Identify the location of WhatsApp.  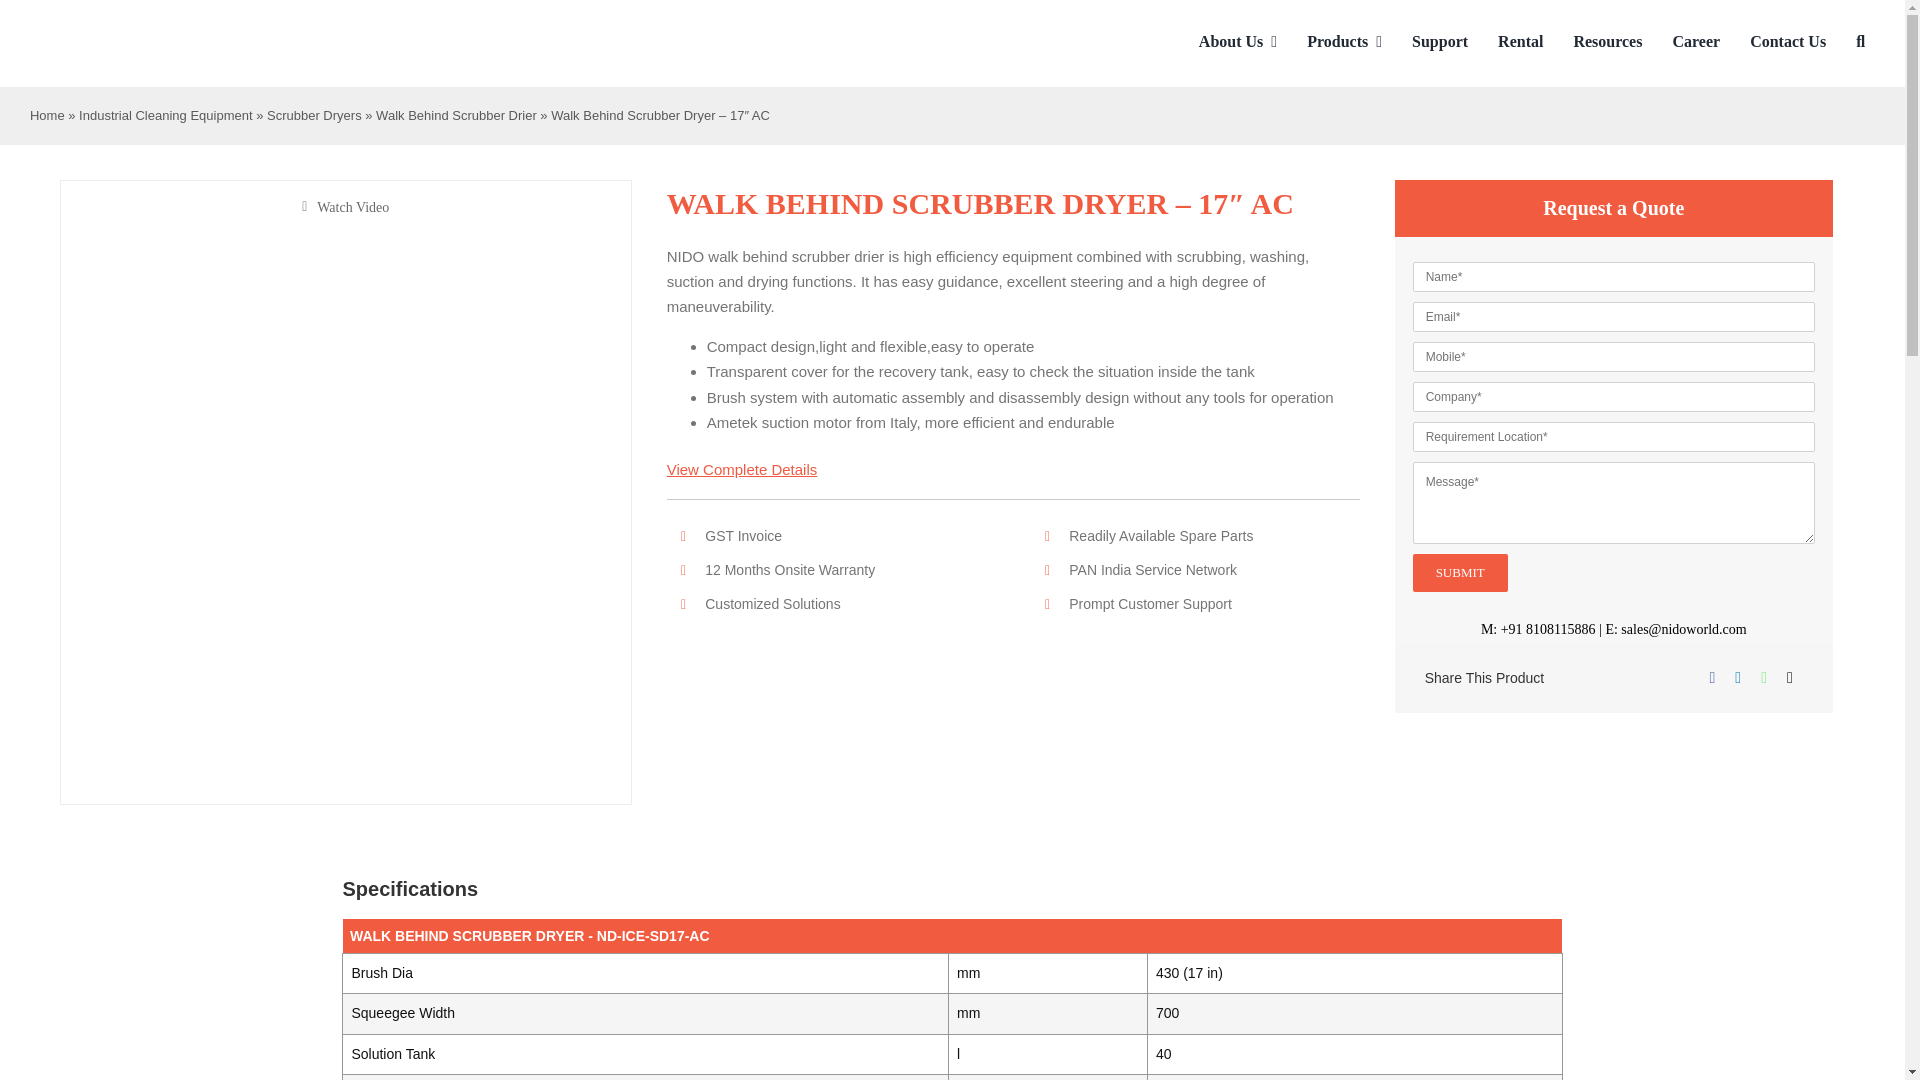
(1764, 678).